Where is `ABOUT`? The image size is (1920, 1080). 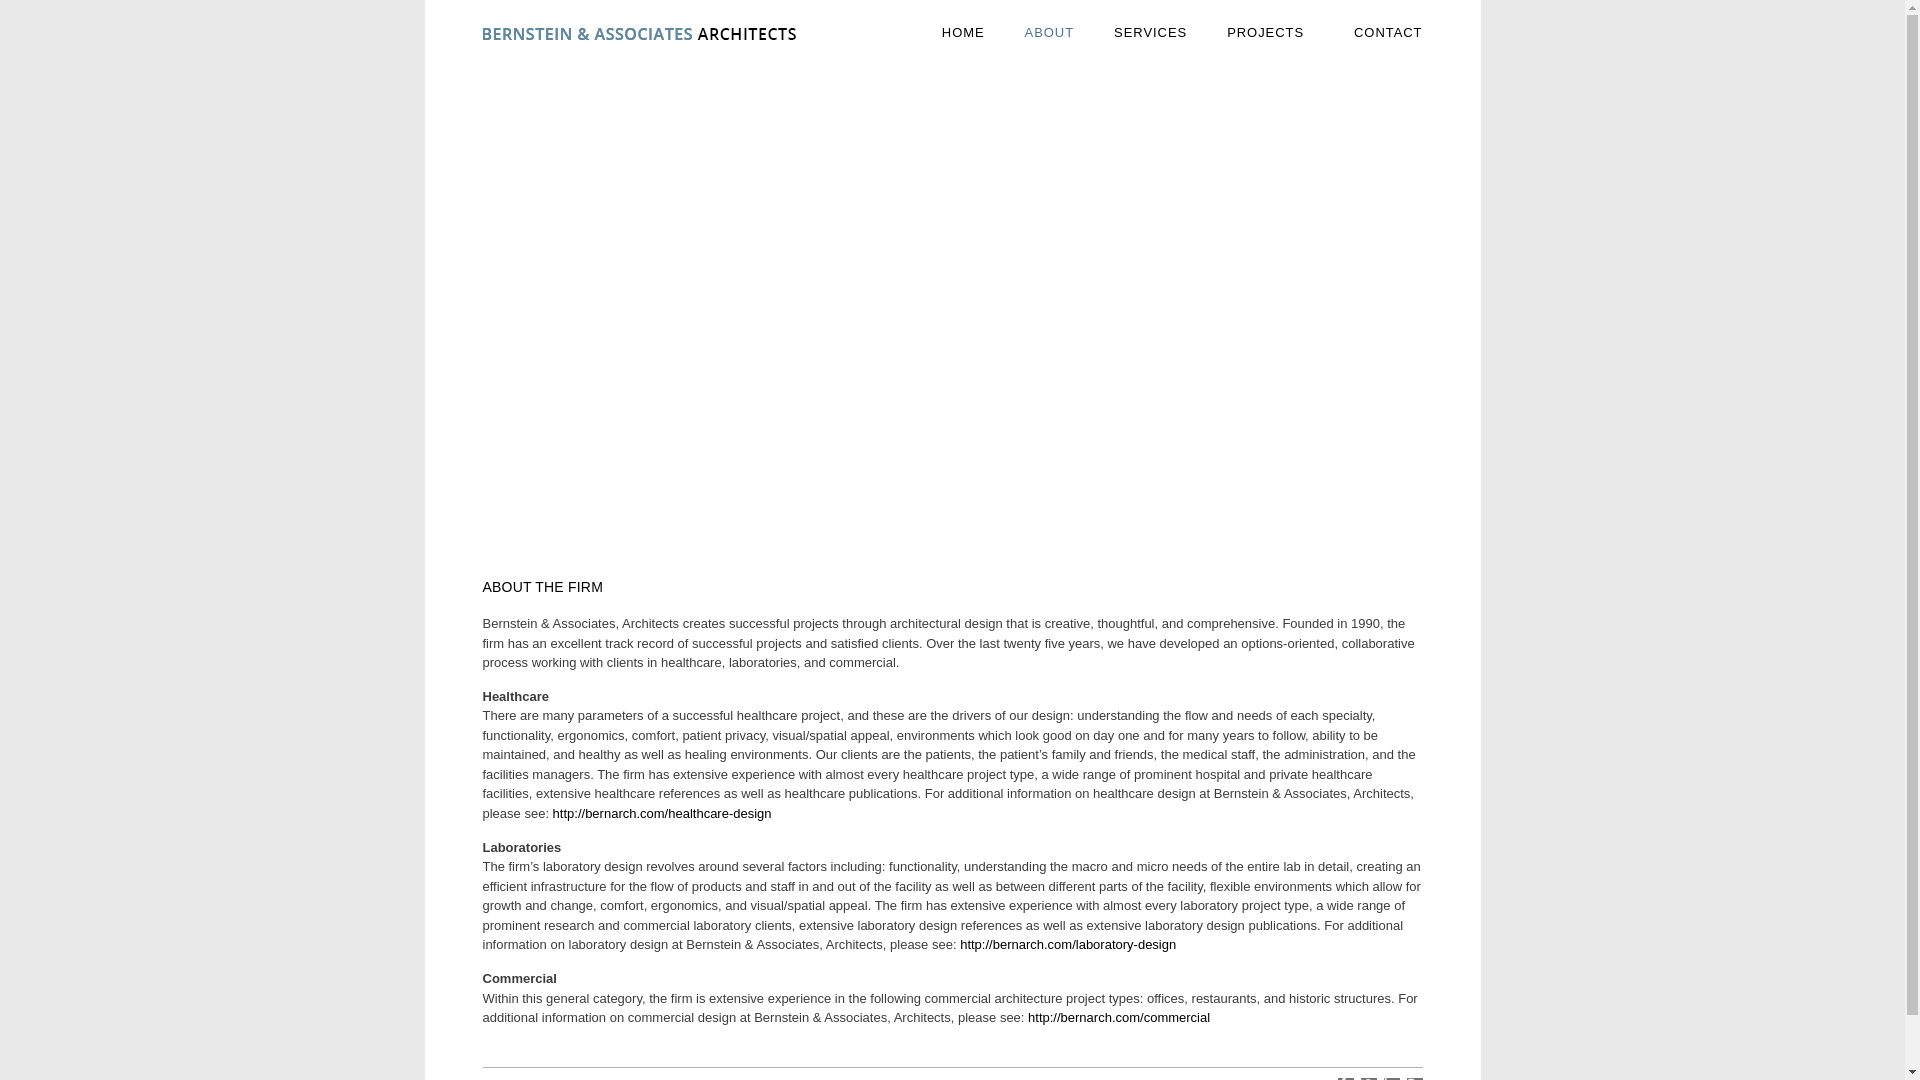
ABOUT is located at coordinates (1050, 32).